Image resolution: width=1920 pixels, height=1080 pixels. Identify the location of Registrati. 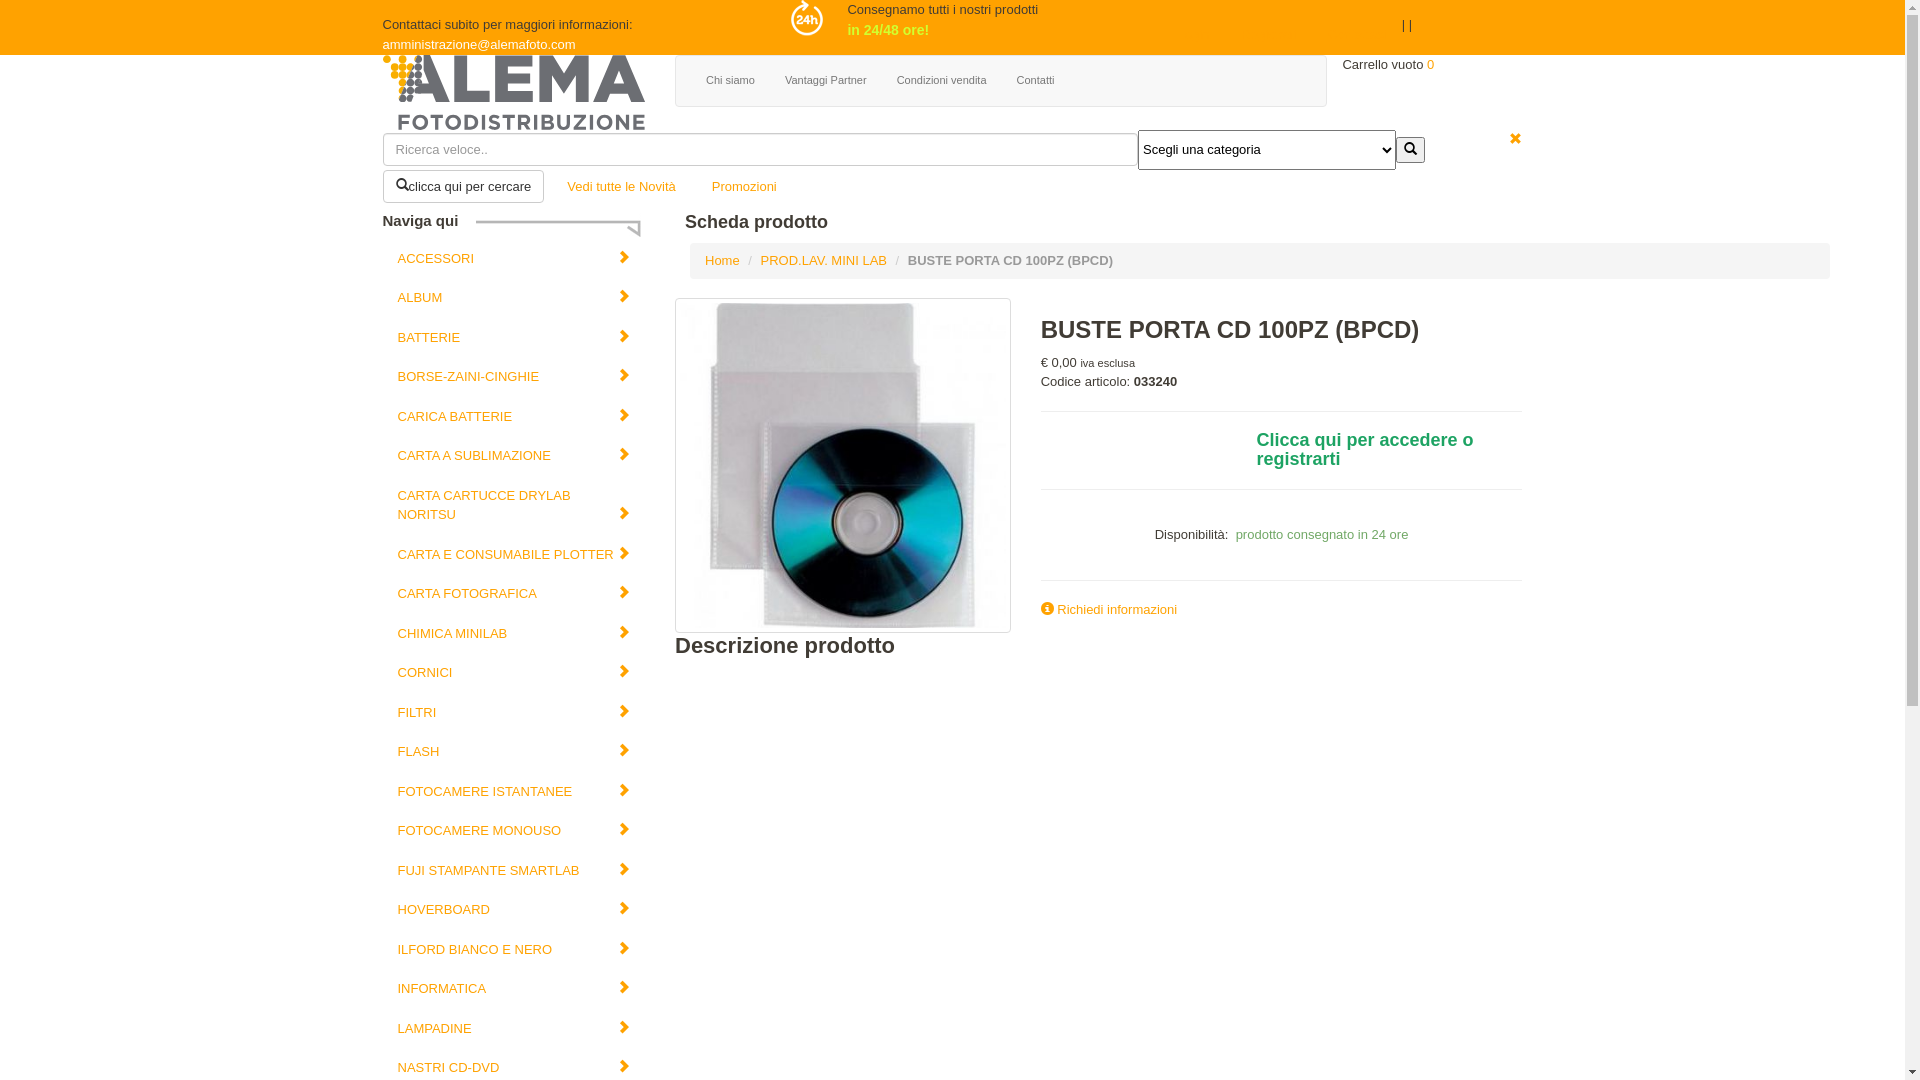
(1268, 35).